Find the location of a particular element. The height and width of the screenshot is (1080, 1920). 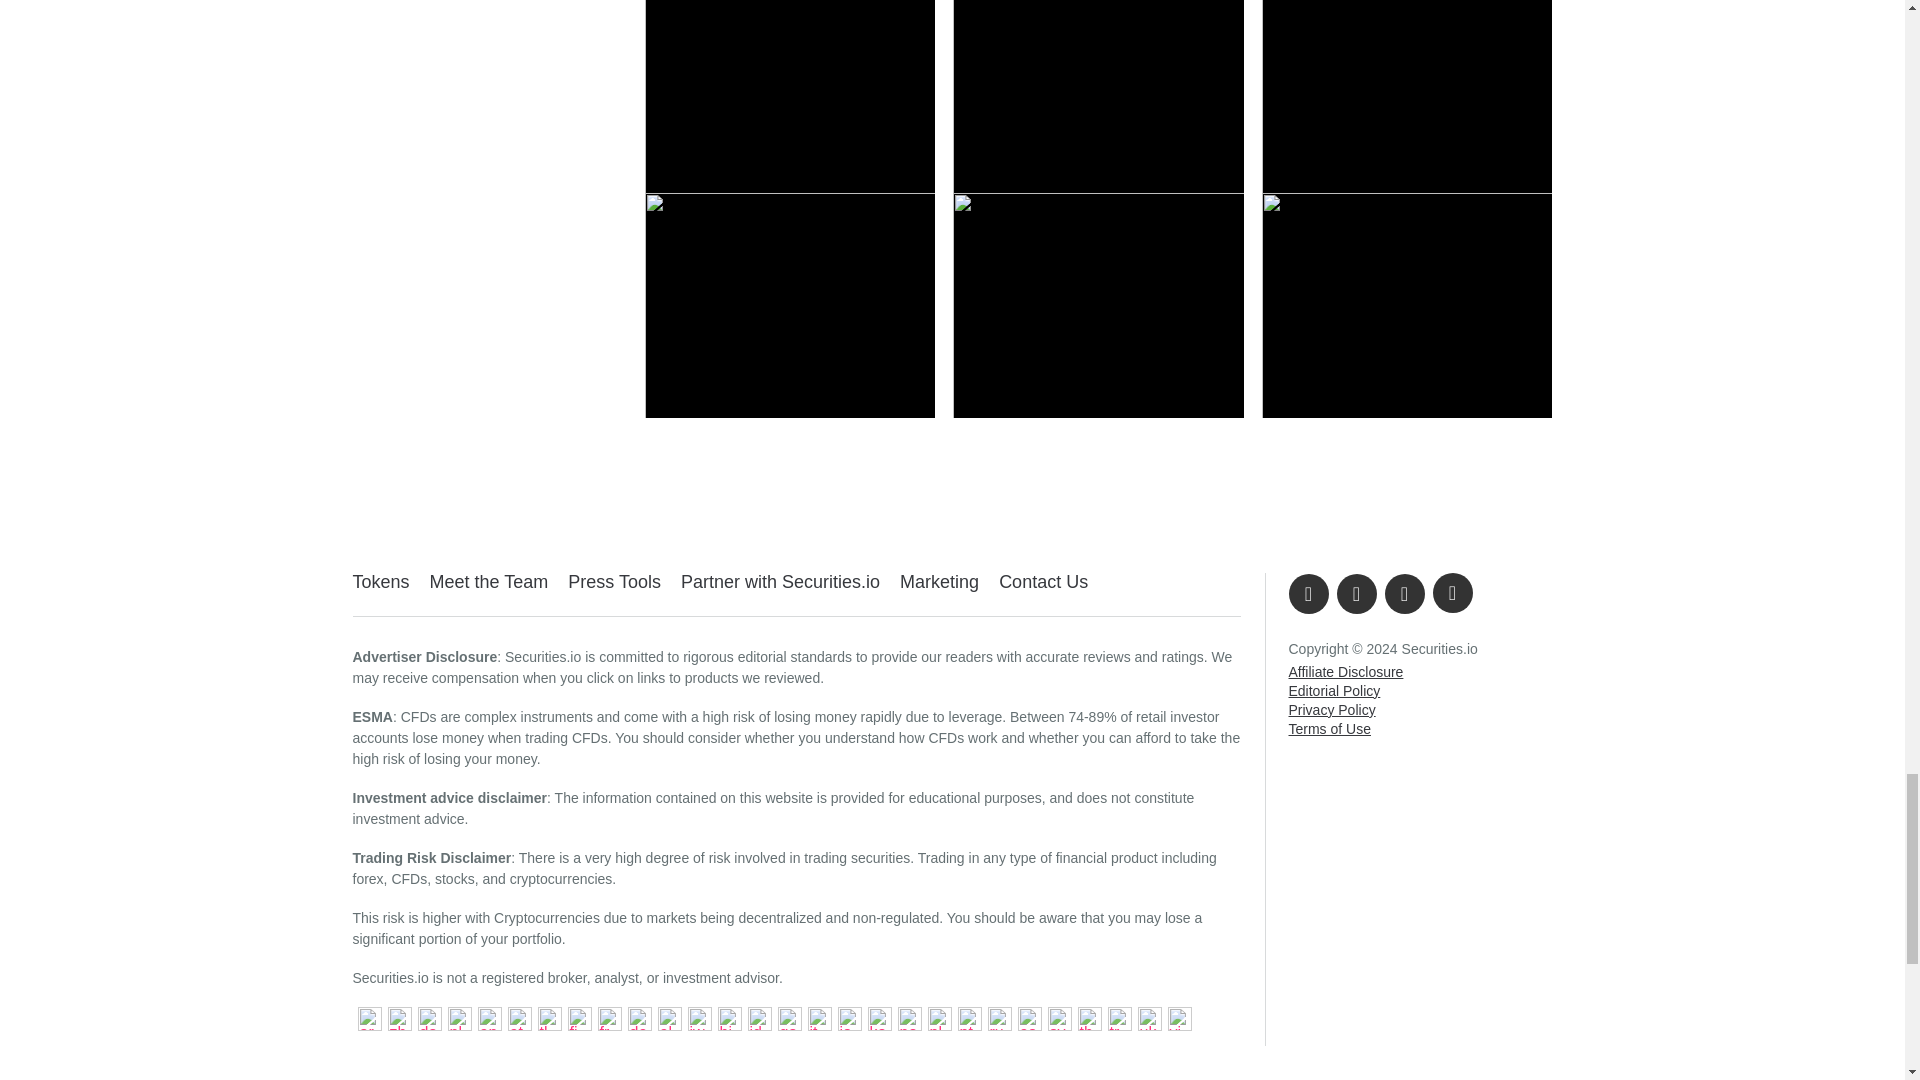

Finnish is located at coordinates (576, 1017).